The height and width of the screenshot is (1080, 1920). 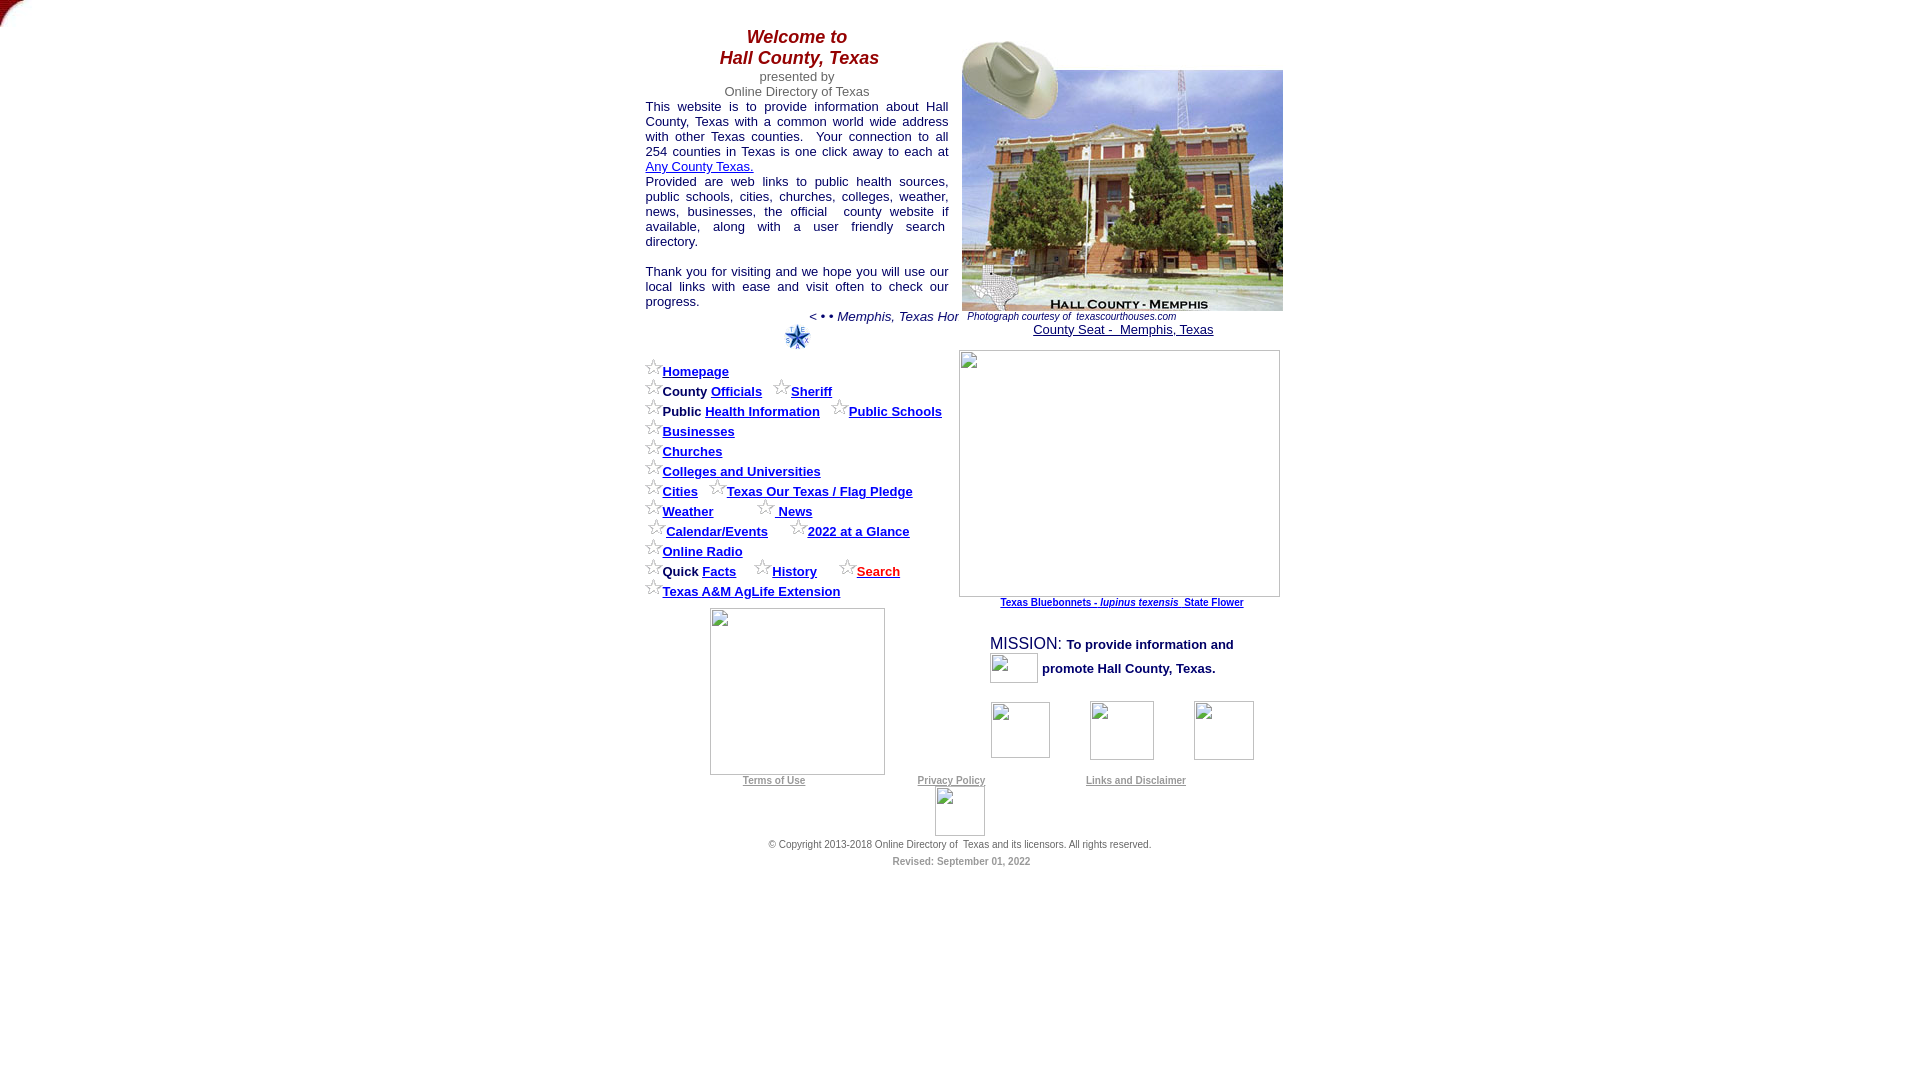 What do you see at coordinates (687, 512) in the screenshot?
I see `Weather` at bounding box center [687, 512].